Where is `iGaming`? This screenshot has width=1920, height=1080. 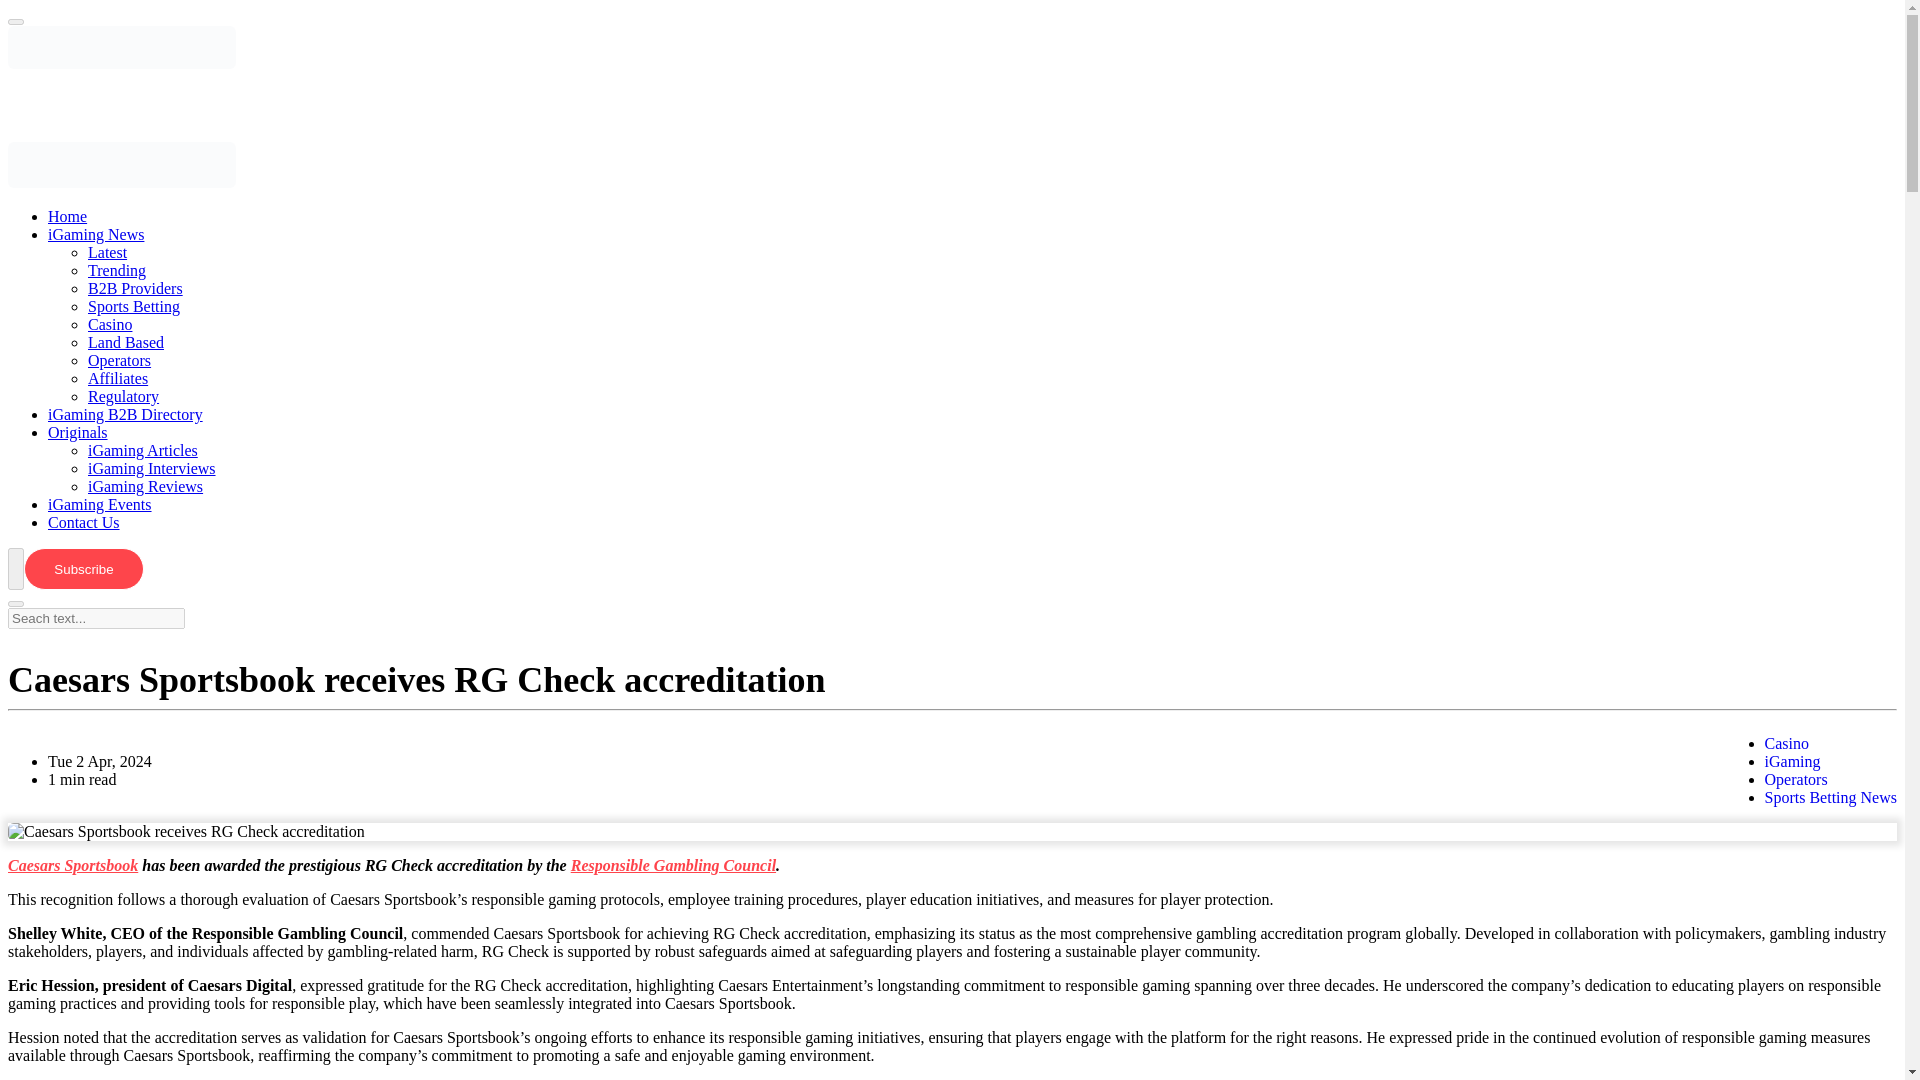 iGaming is located at coordinates (1792, 761).